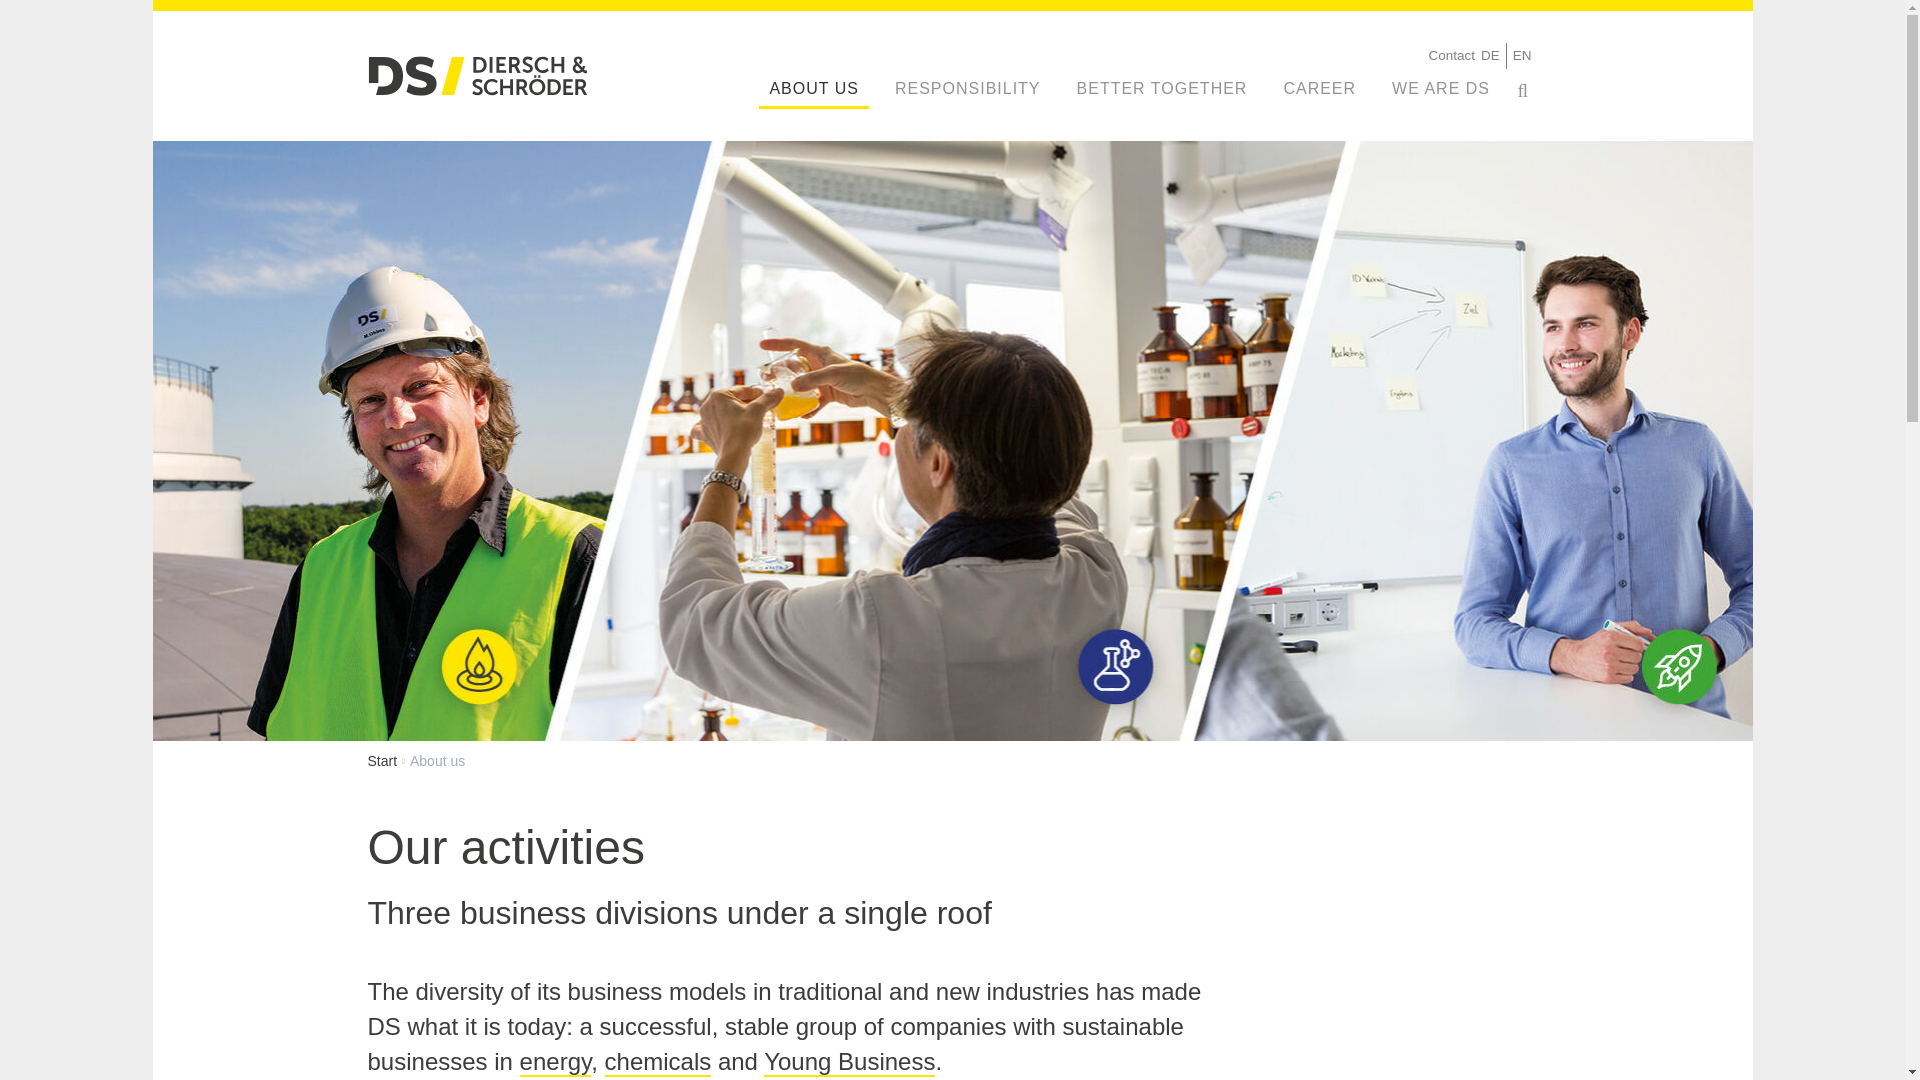  Describe the element at coordinates (850, 1062) in the screenshot. I see `Young Business` at that location.